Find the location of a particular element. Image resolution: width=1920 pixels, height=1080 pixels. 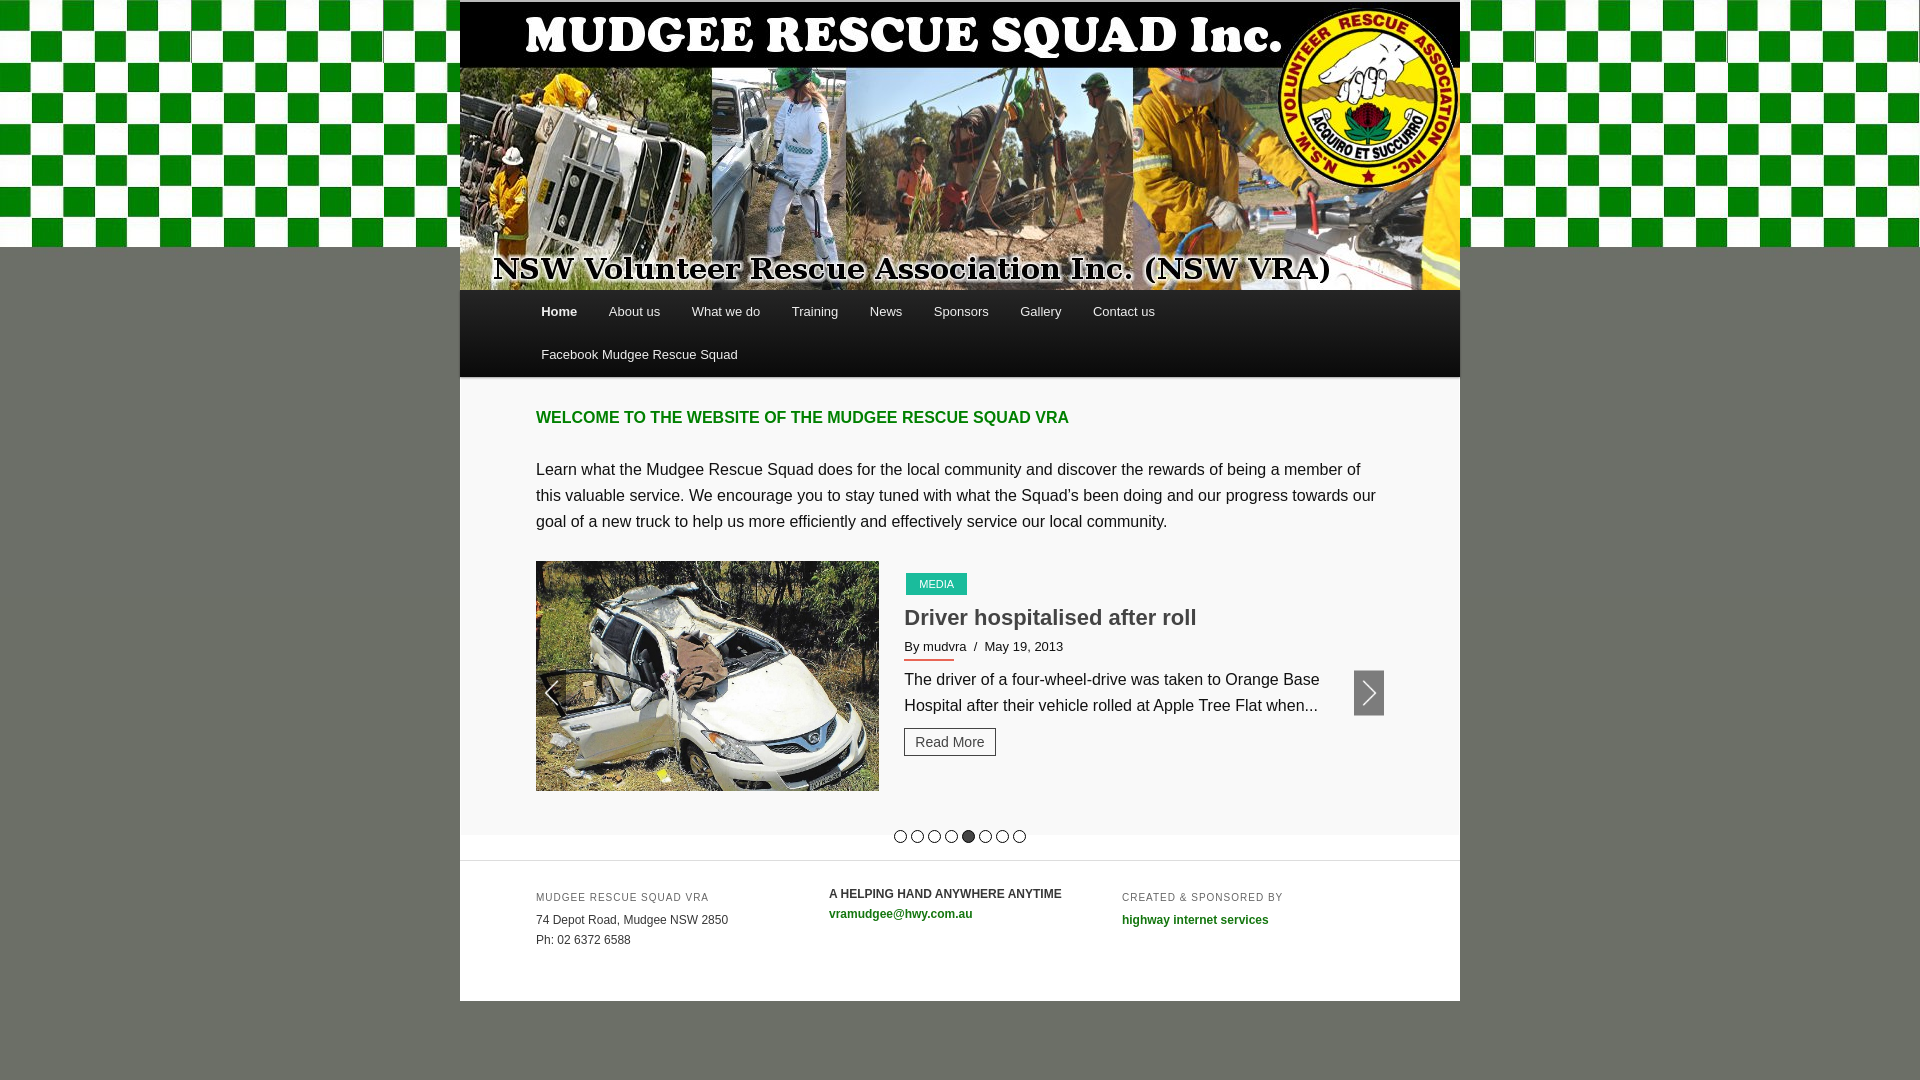

3 is located at coordinates (934, 836).